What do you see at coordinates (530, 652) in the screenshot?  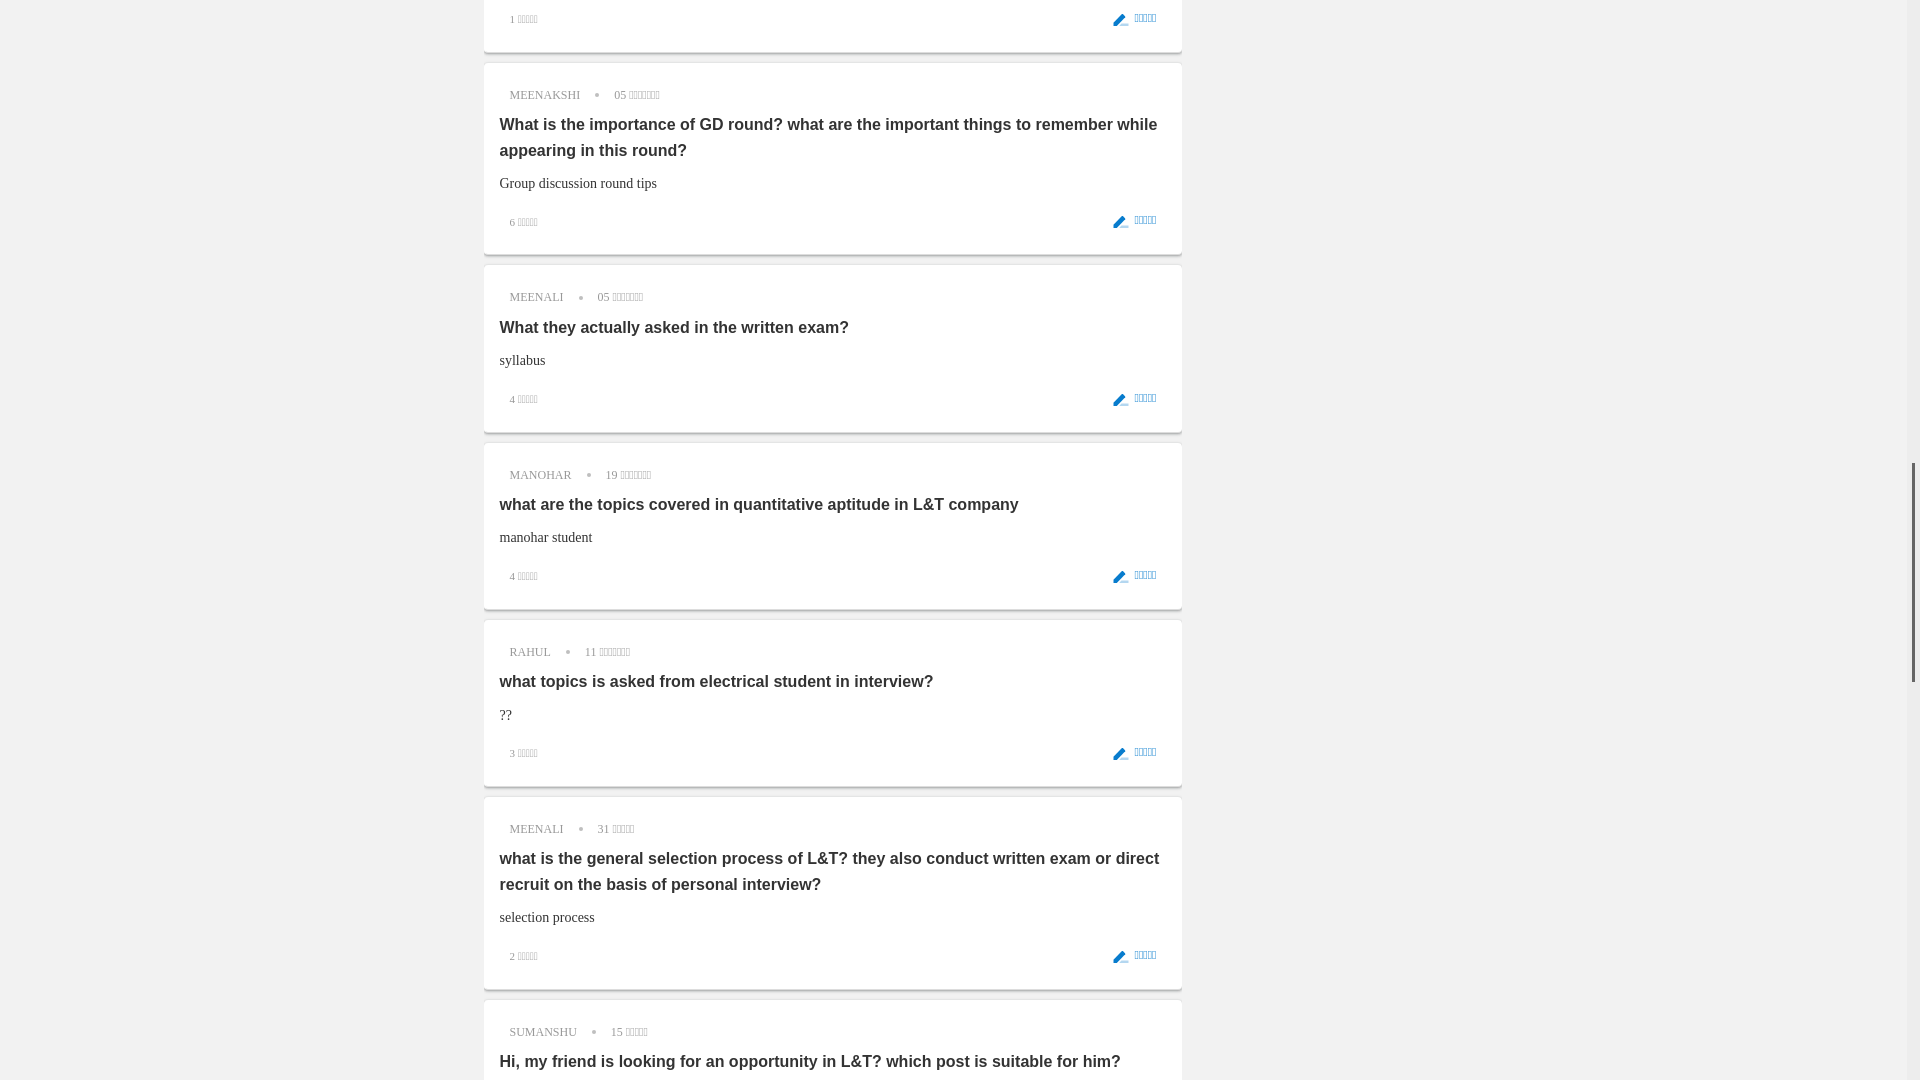 I see `Rahul Singh Yadav` at bounding box center [530, 652].